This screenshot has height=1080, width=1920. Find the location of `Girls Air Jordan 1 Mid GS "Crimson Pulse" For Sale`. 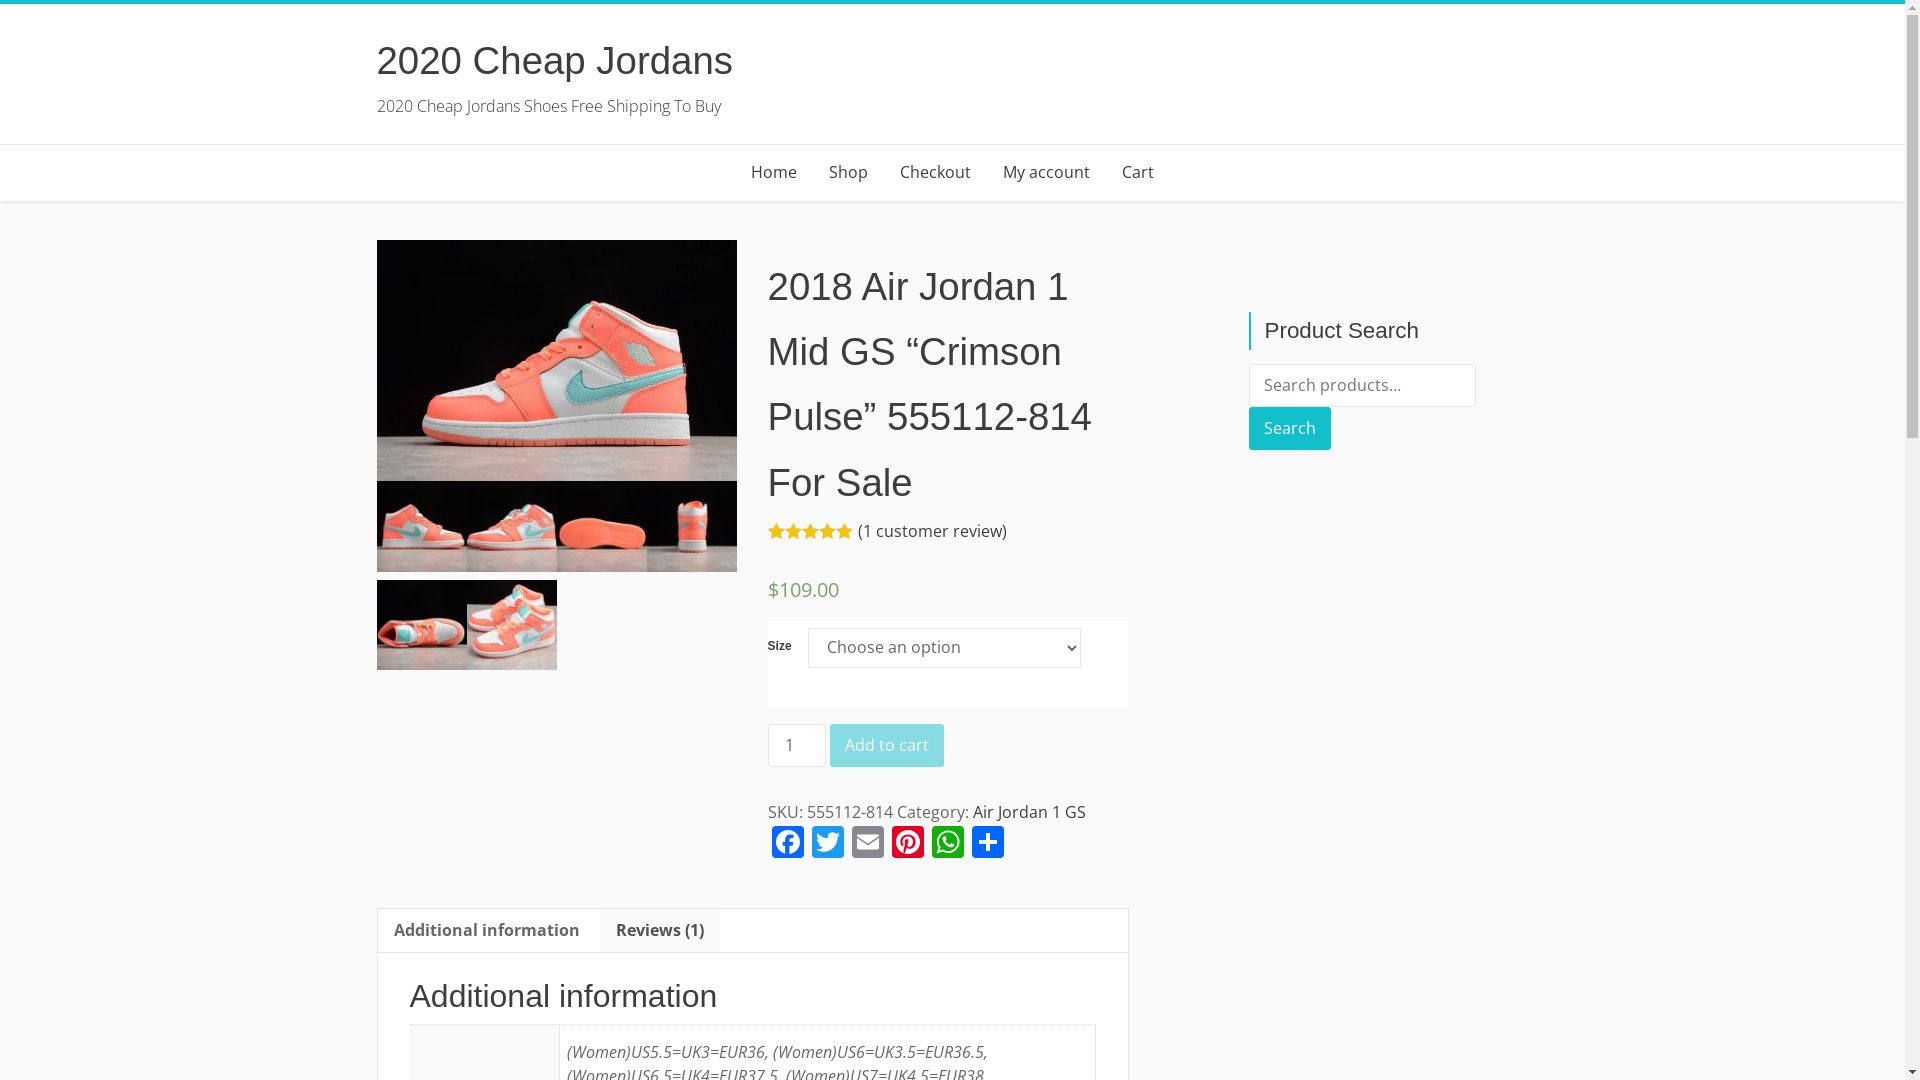

Girls Air Jordan 1 Mid GS "Crimson Pulse" For Sale is located at coordinates (602, 526).